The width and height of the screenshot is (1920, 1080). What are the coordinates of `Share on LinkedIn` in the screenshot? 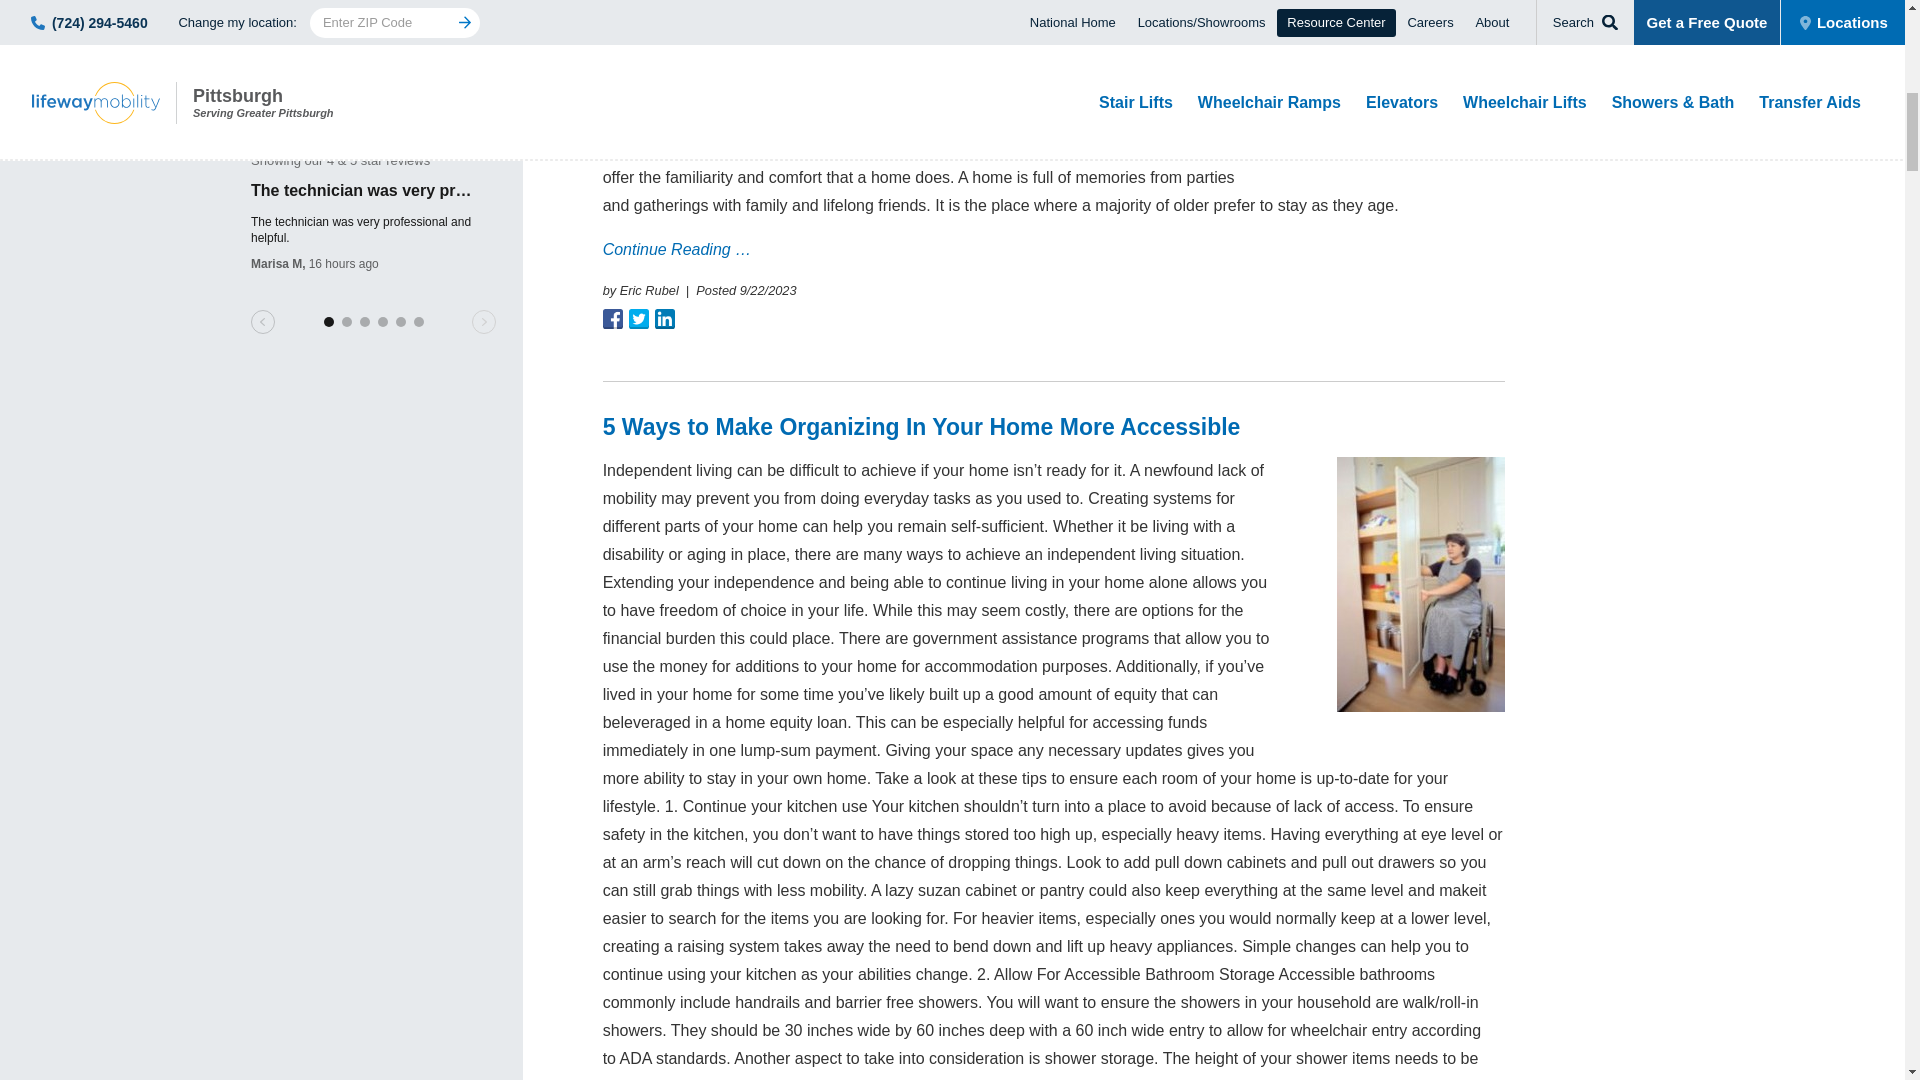 It's located at (664, 318).